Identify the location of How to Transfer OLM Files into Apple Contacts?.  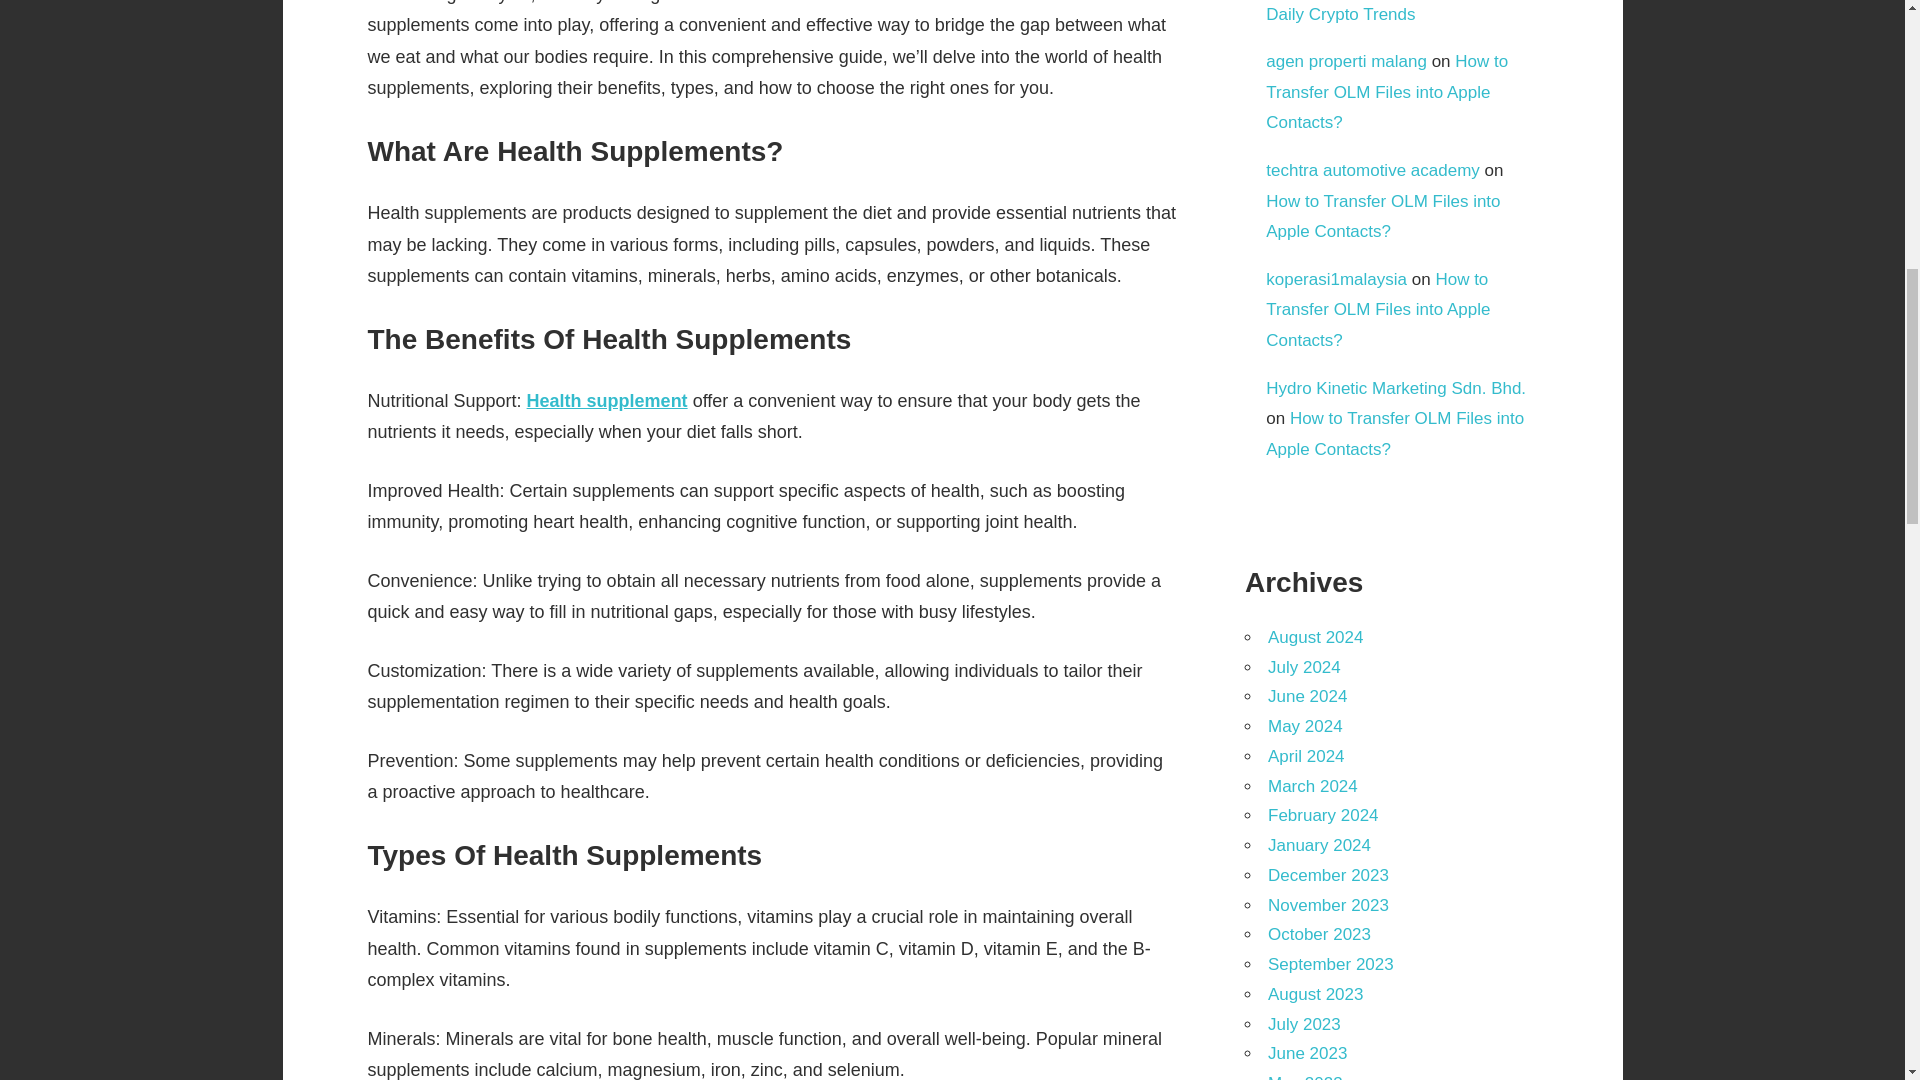
(1382, 216).